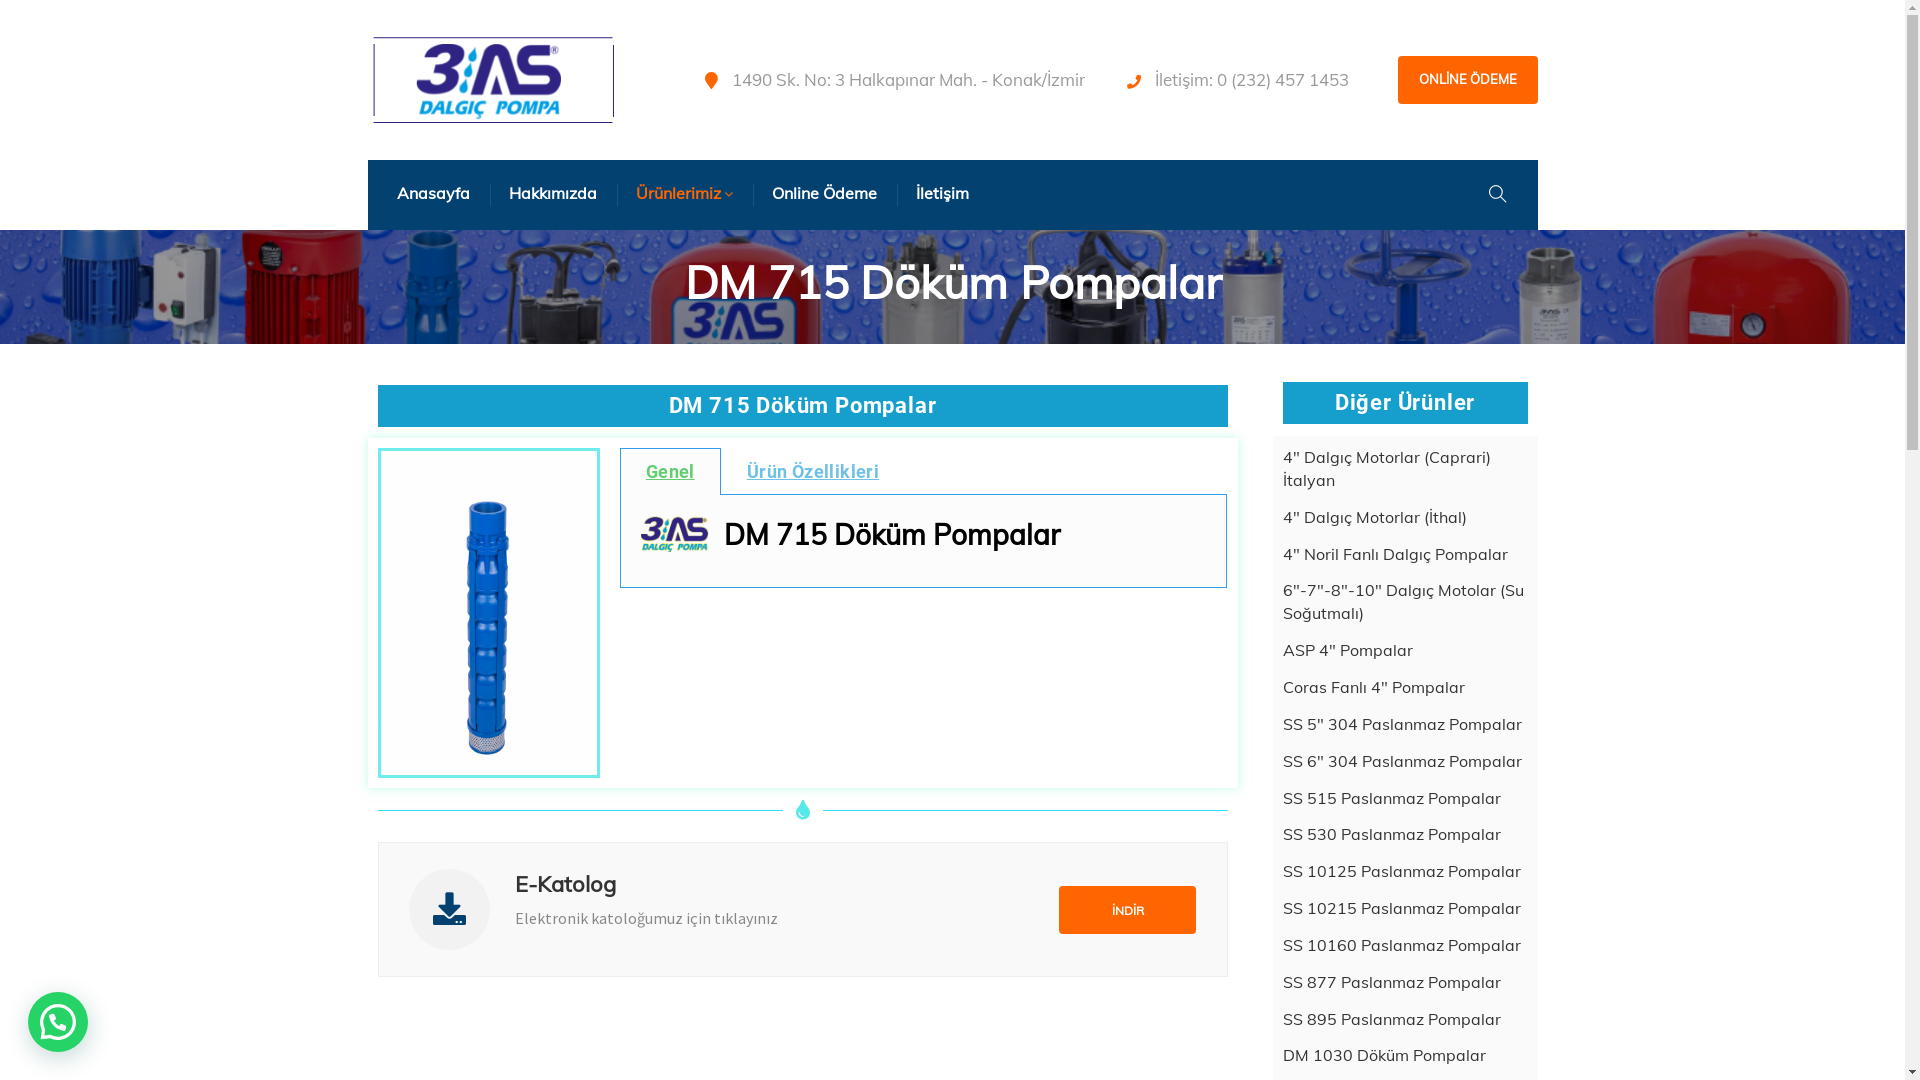 The width and height of the screenshot is (1920, 1080). I want to click on SS 895 Paslanmaz Pompalar, so click(1391, 1020).